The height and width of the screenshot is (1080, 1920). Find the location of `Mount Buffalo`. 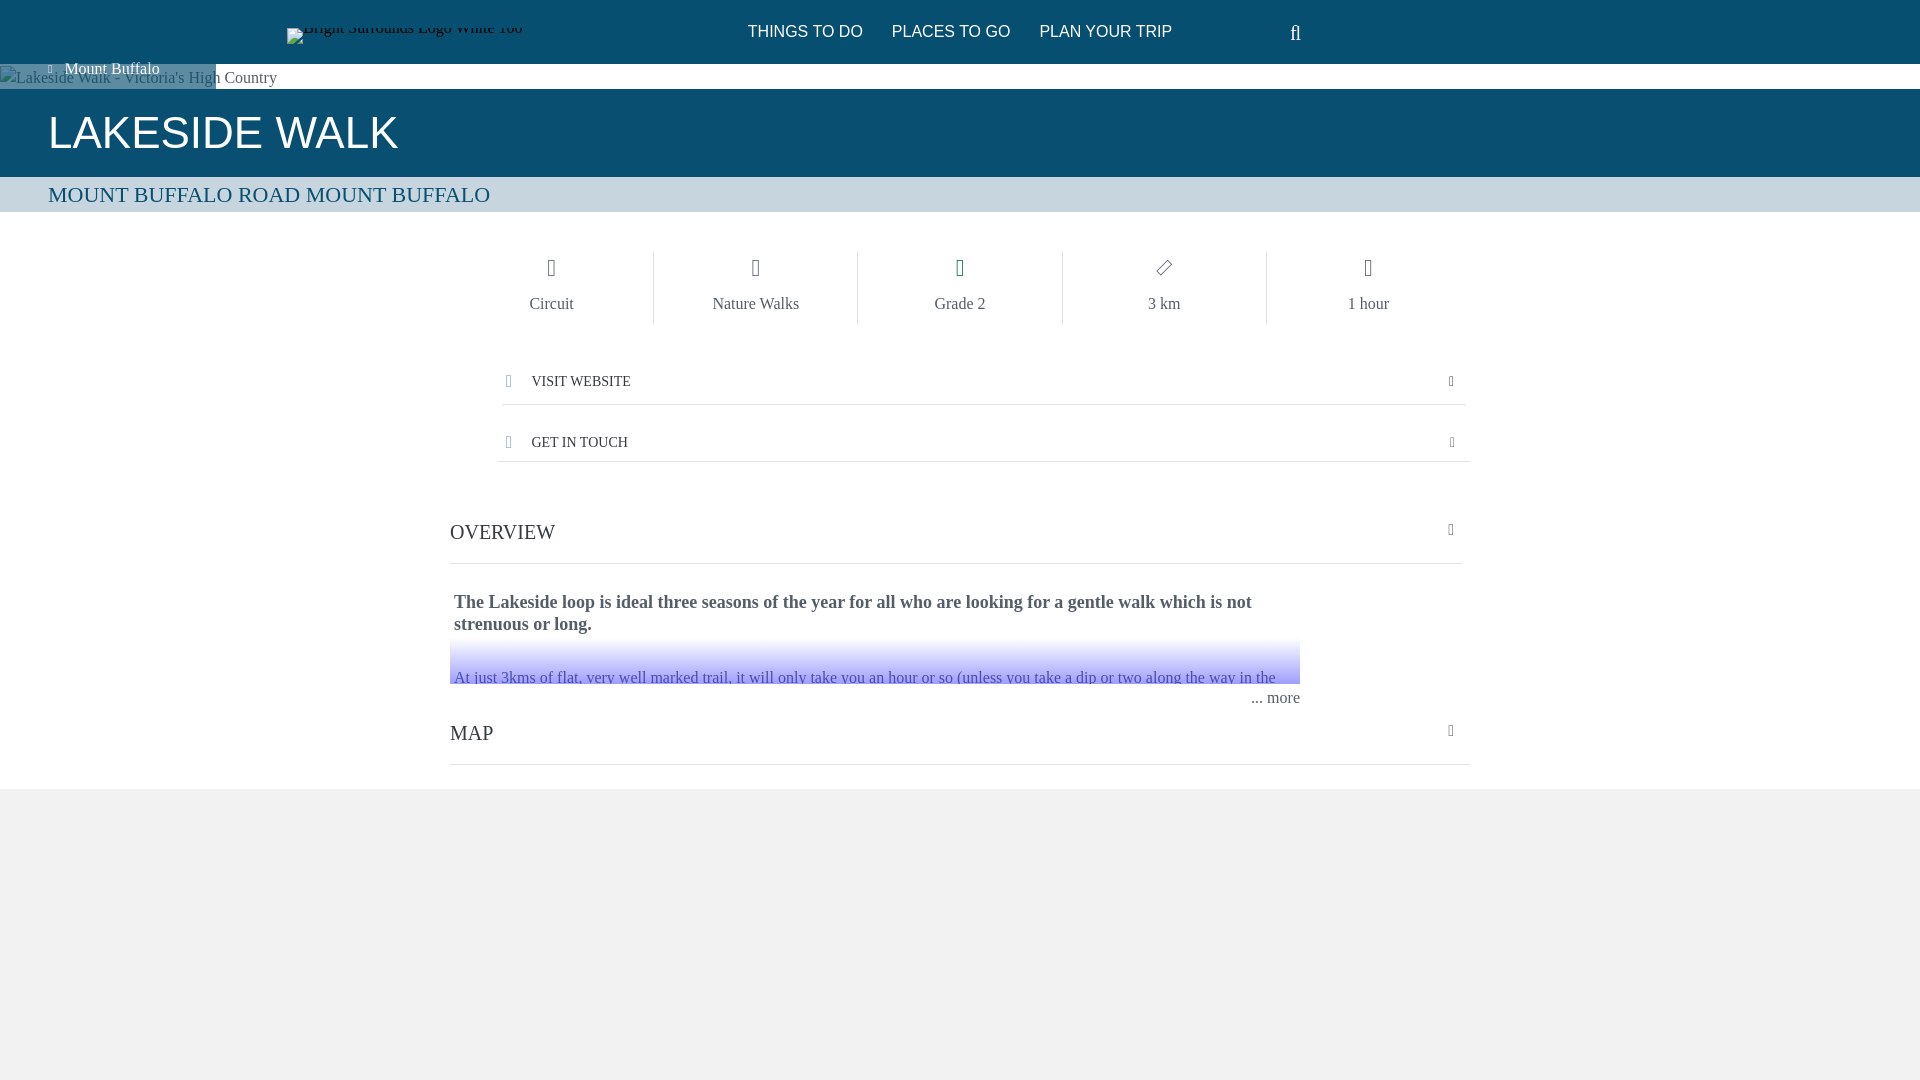

Mount Buffalo is located at coordinates (108, 68).